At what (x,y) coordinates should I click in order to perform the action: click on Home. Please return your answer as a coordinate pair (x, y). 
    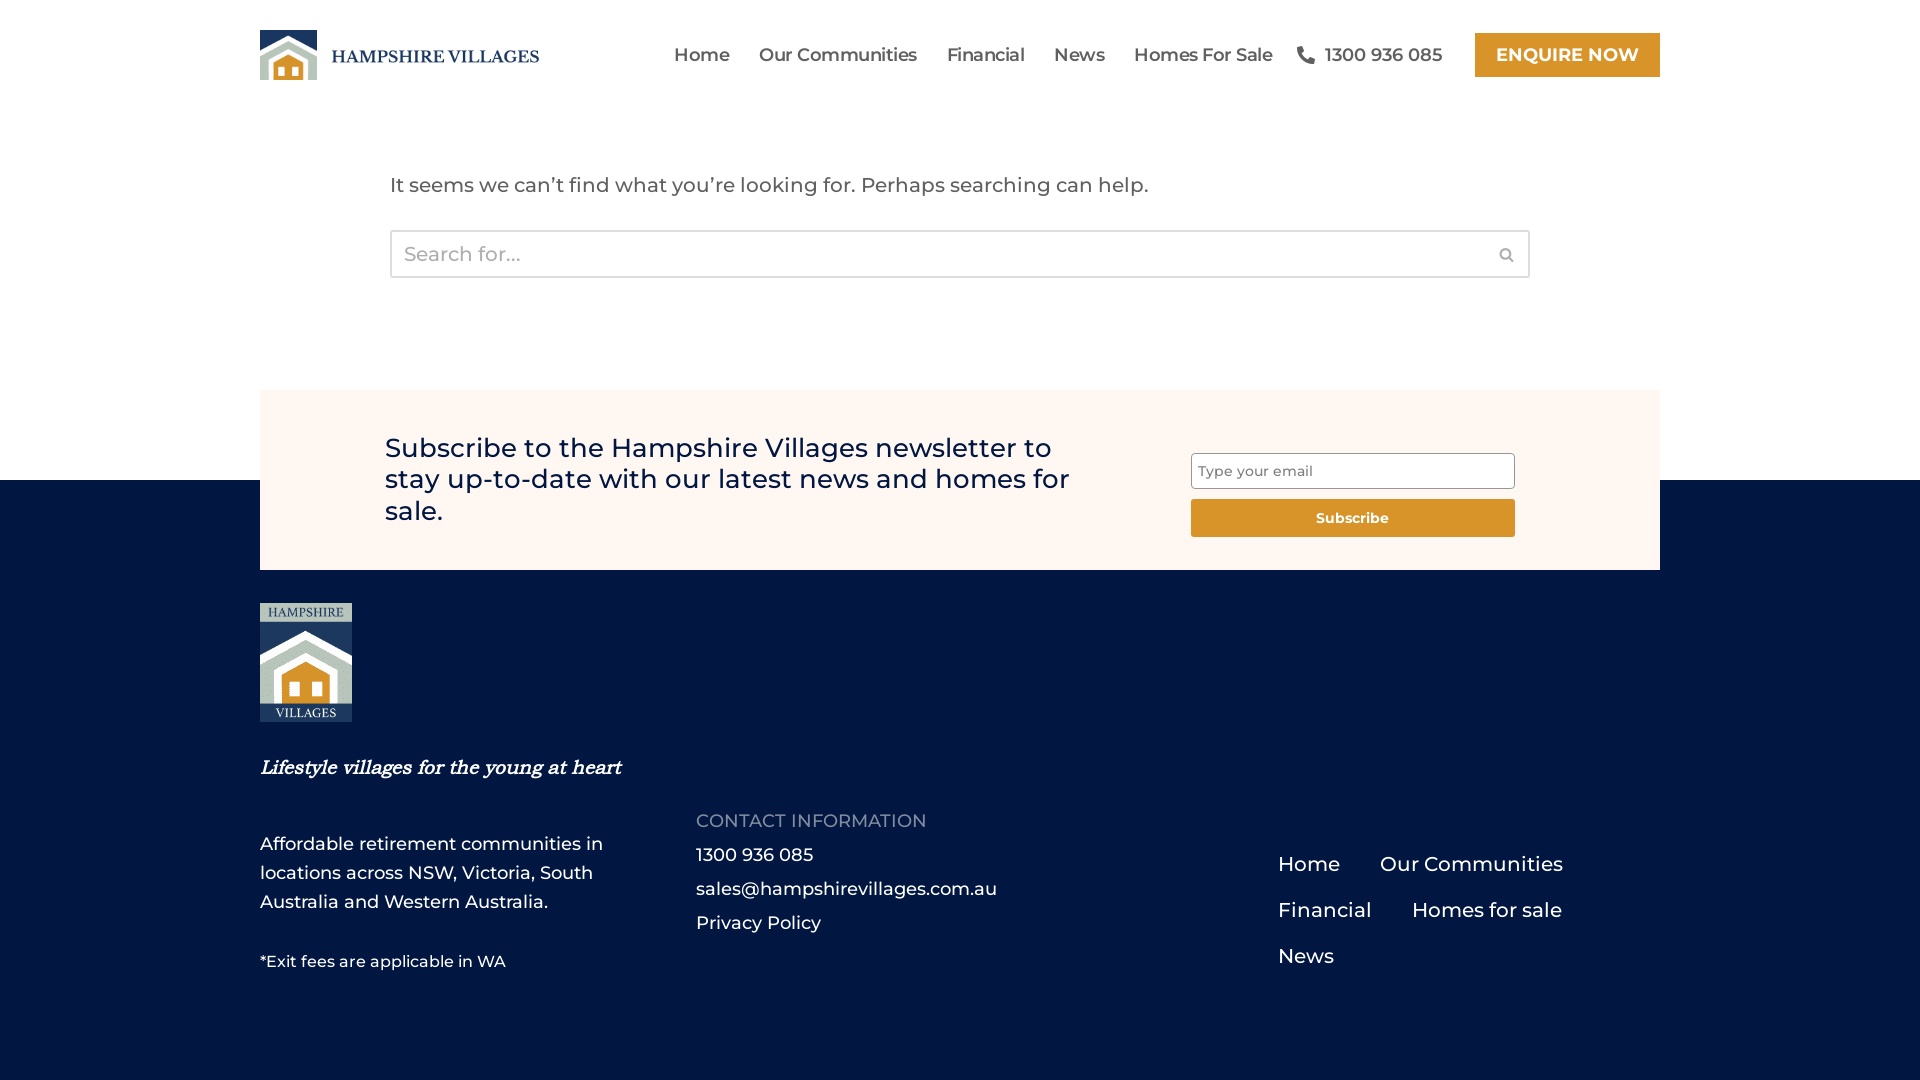
    Looking at the image, I should click on (1309, 863).